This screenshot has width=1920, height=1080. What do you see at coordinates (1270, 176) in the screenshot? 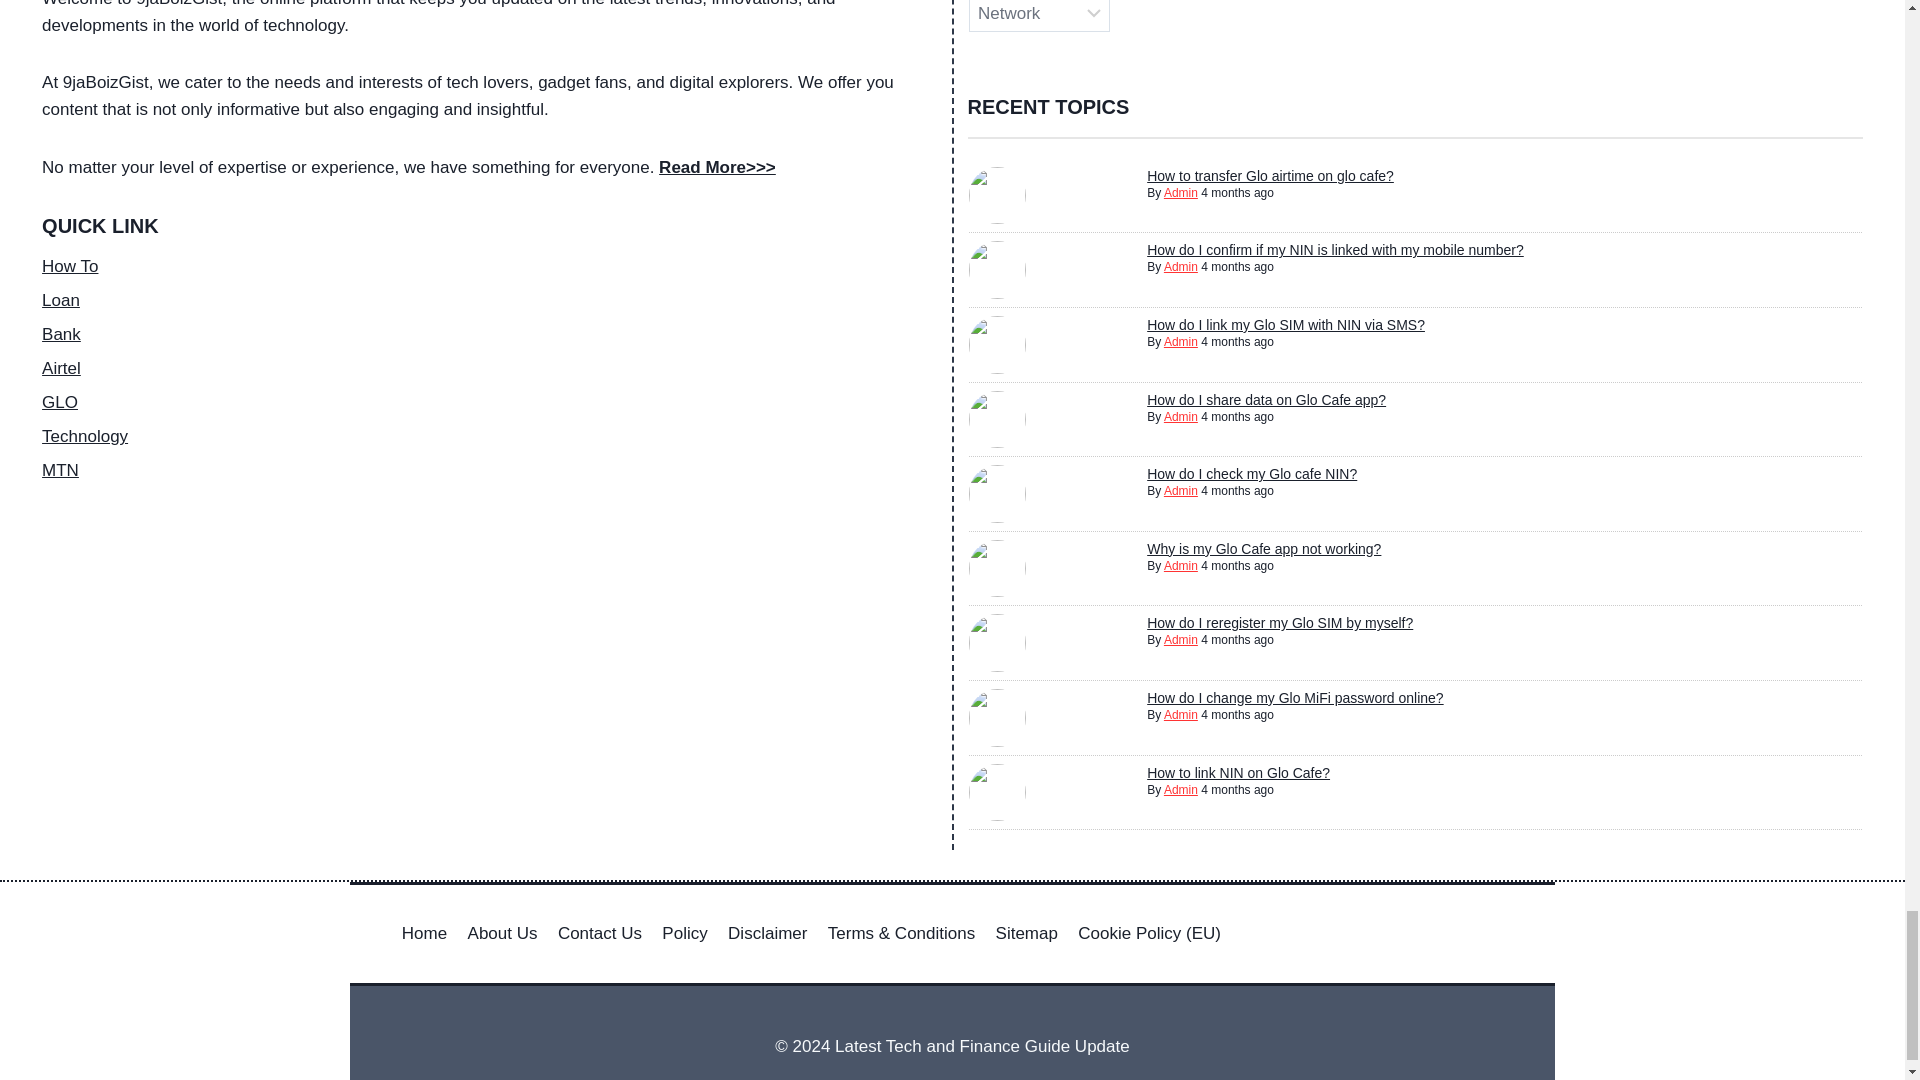
I see `How to transfer Glo airtime on glo cafe?` at bounding box center [1270, 176].